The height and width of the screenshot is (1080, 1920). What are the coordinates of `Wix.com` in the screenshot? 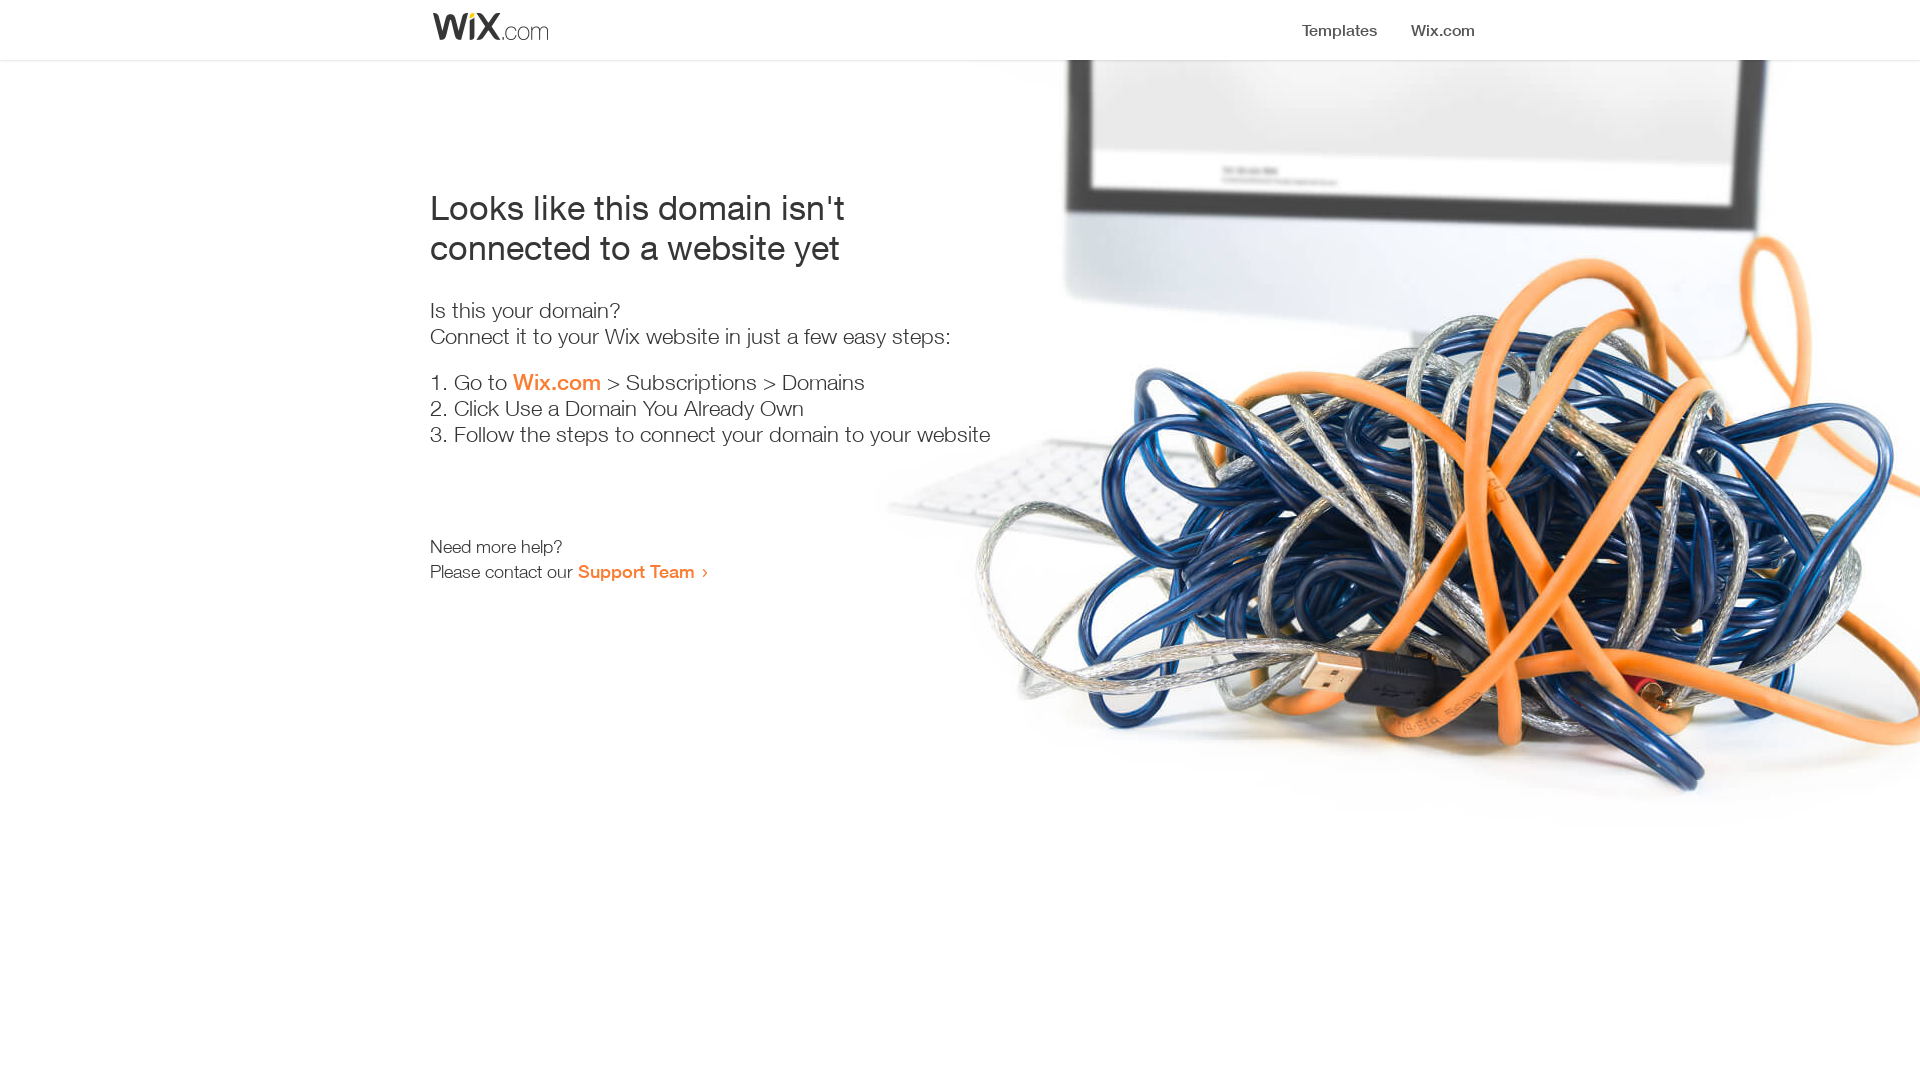 It's located at (557, 382).